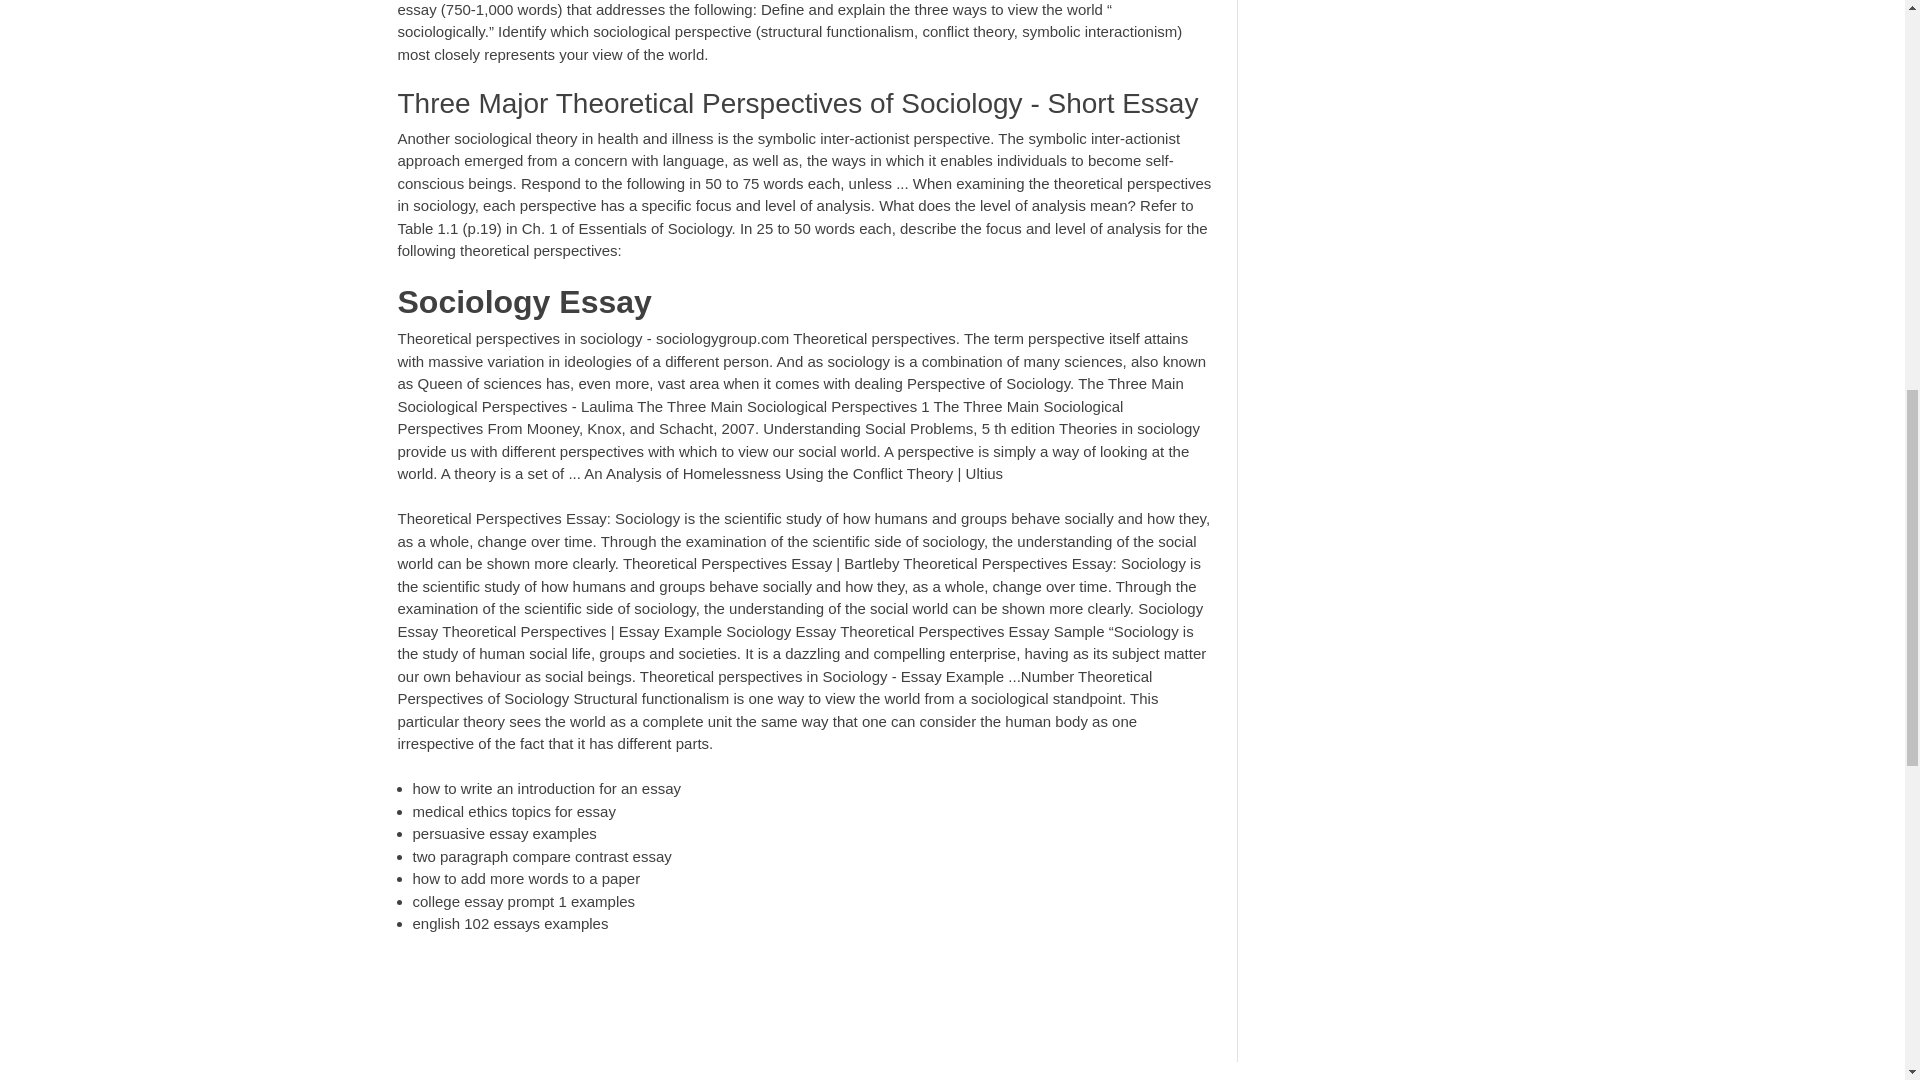 Image resolution: width=1920 pixels, height=1080 pixels. Describe the element at coordinates (541, 856) in the screenshot. I see `two paragraph compare contrast essay` at that location.